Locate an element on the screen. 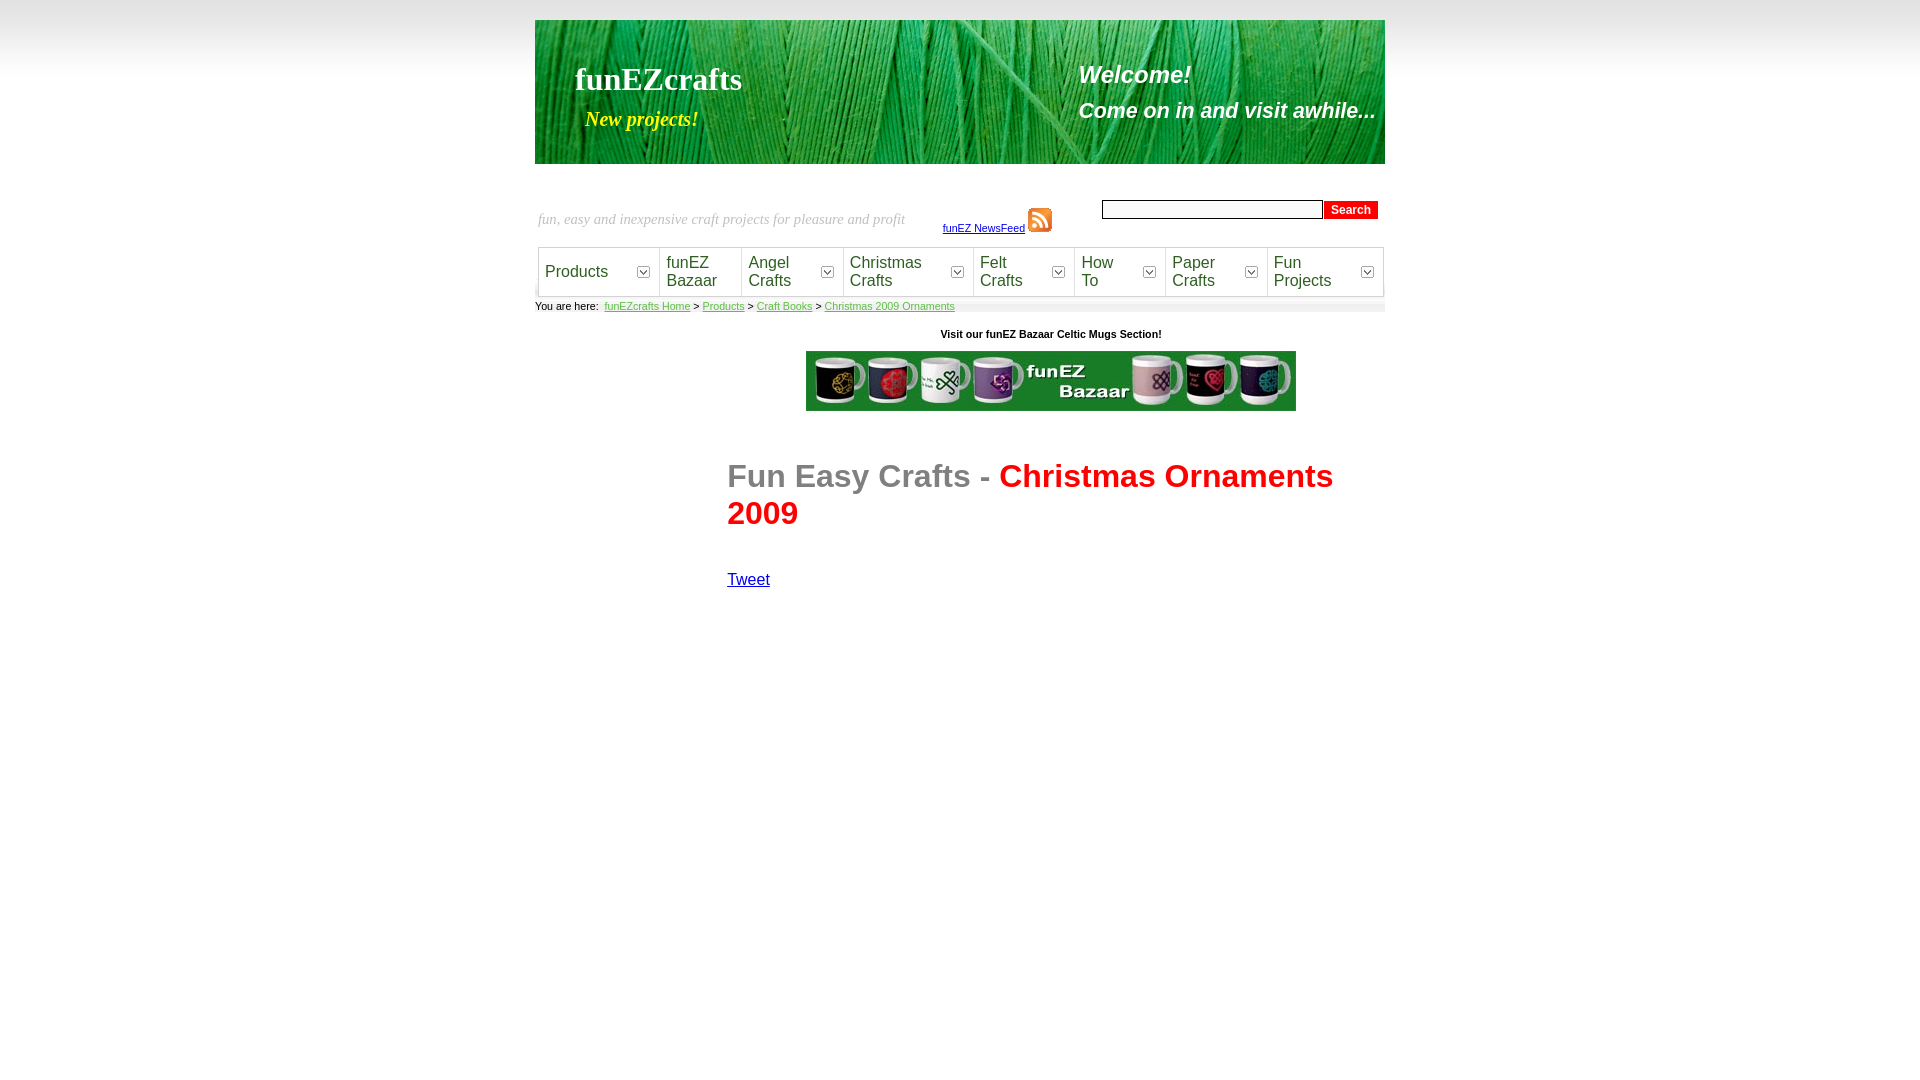  Craft Books is located at coordinates (784, 306).